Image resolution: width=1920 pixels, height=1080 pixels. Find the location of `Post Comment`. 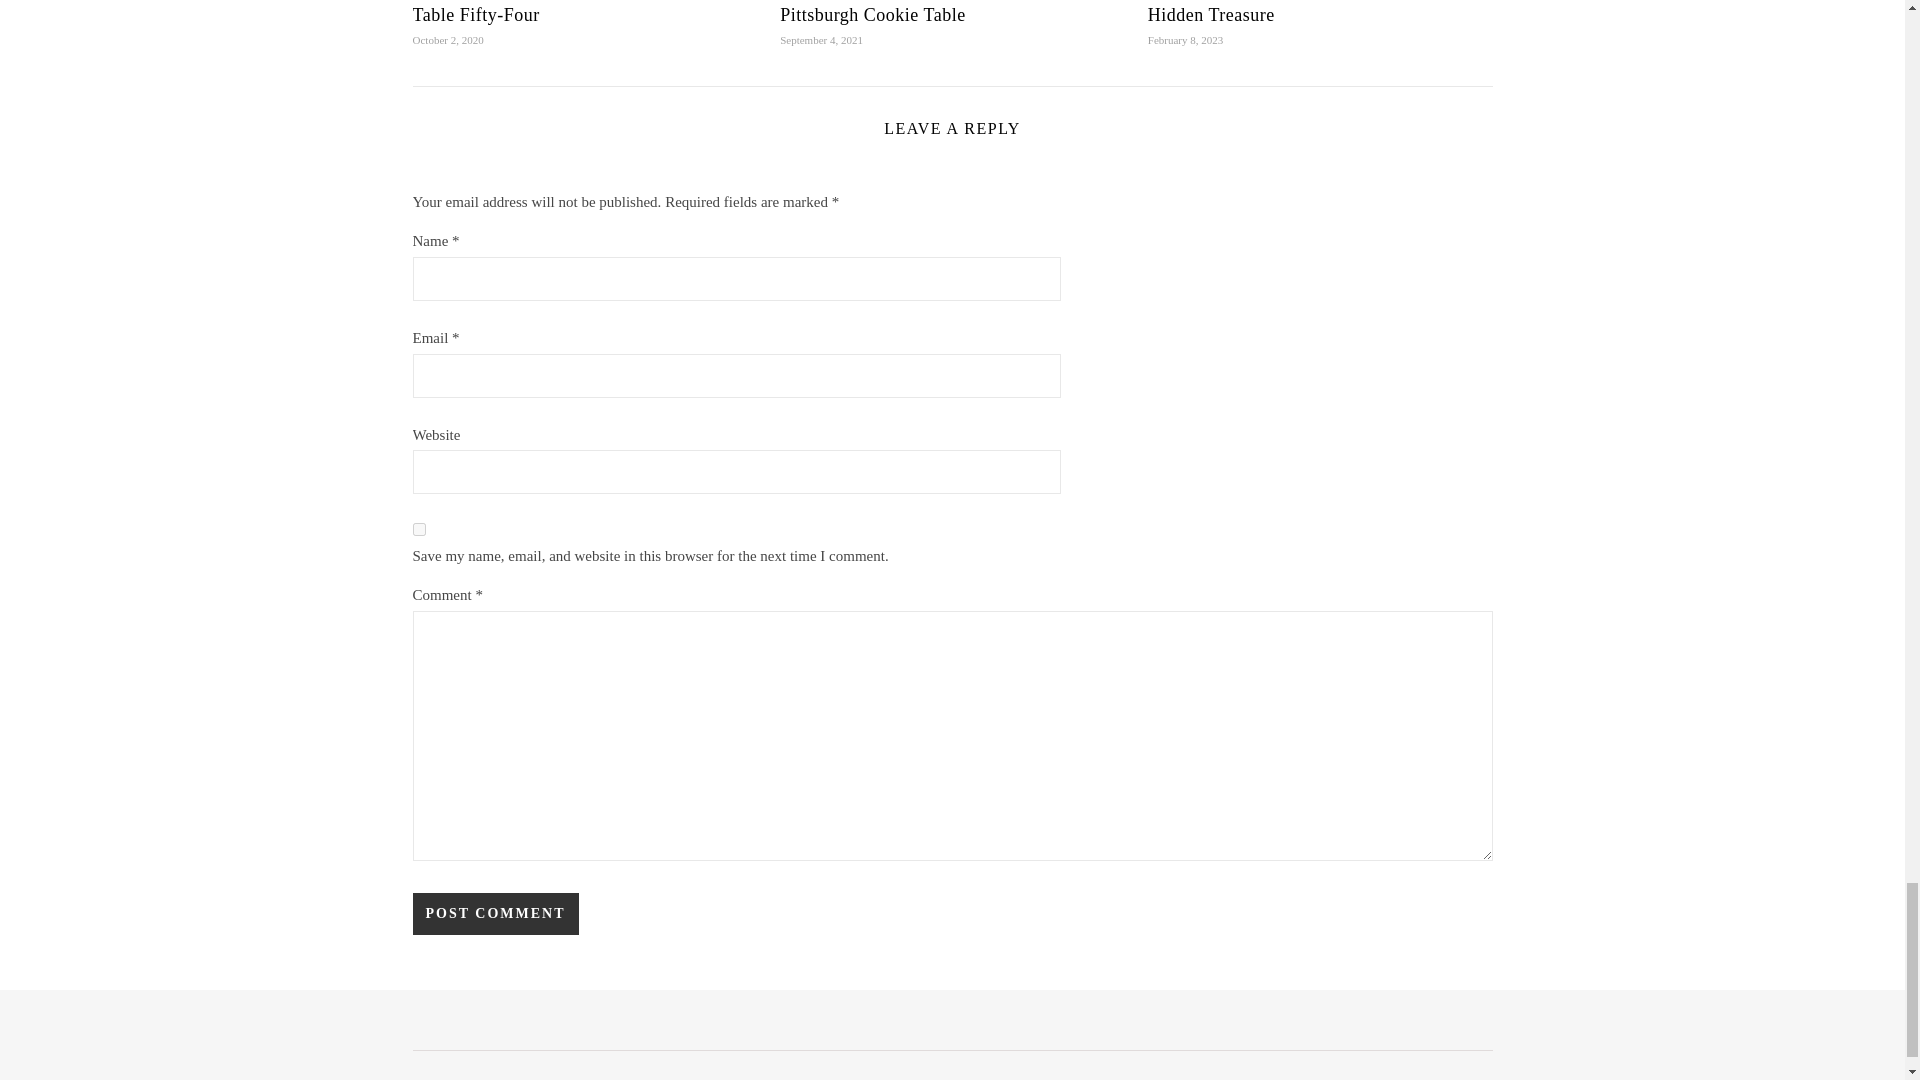

Post Comment is located at coordinates (494, 914).